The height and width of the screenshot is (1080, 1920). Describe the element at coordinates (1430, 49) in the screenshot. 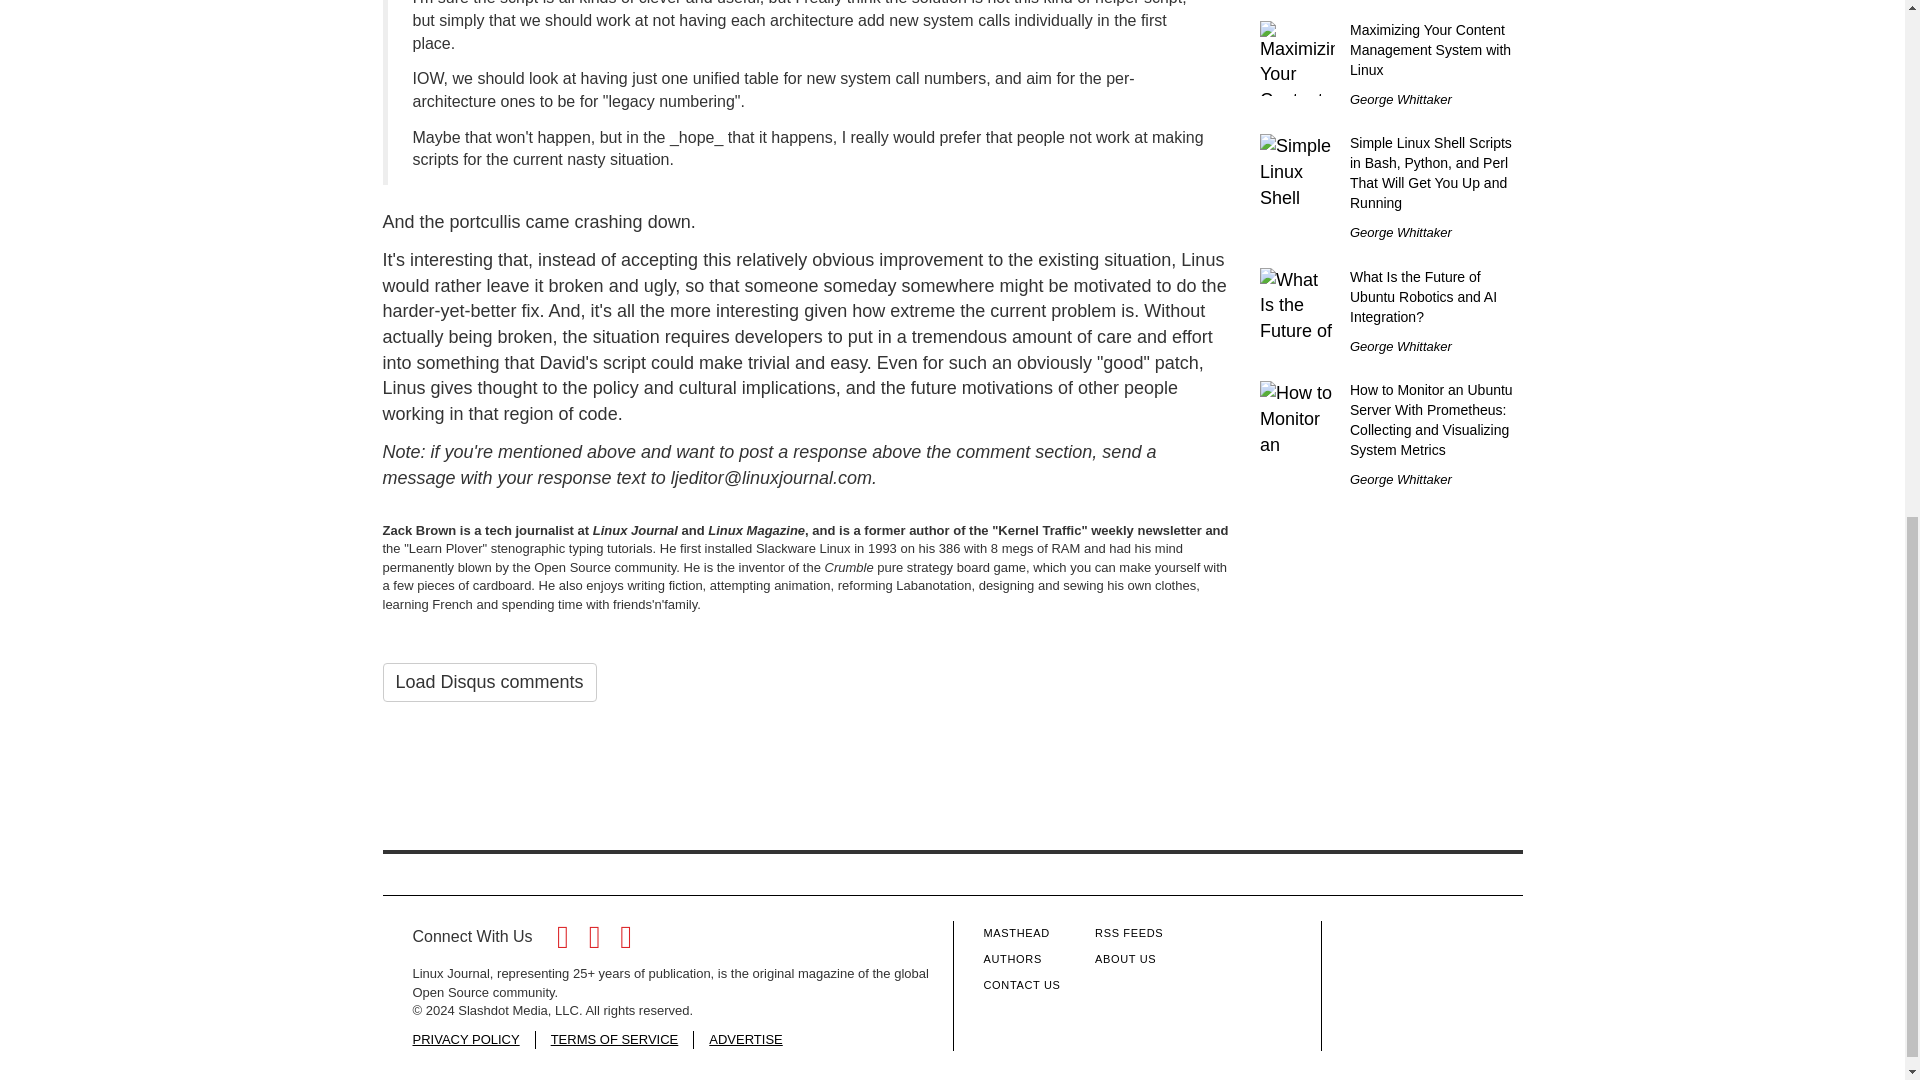

I see `Maximizing Your Content Management System with Linux` at that location.